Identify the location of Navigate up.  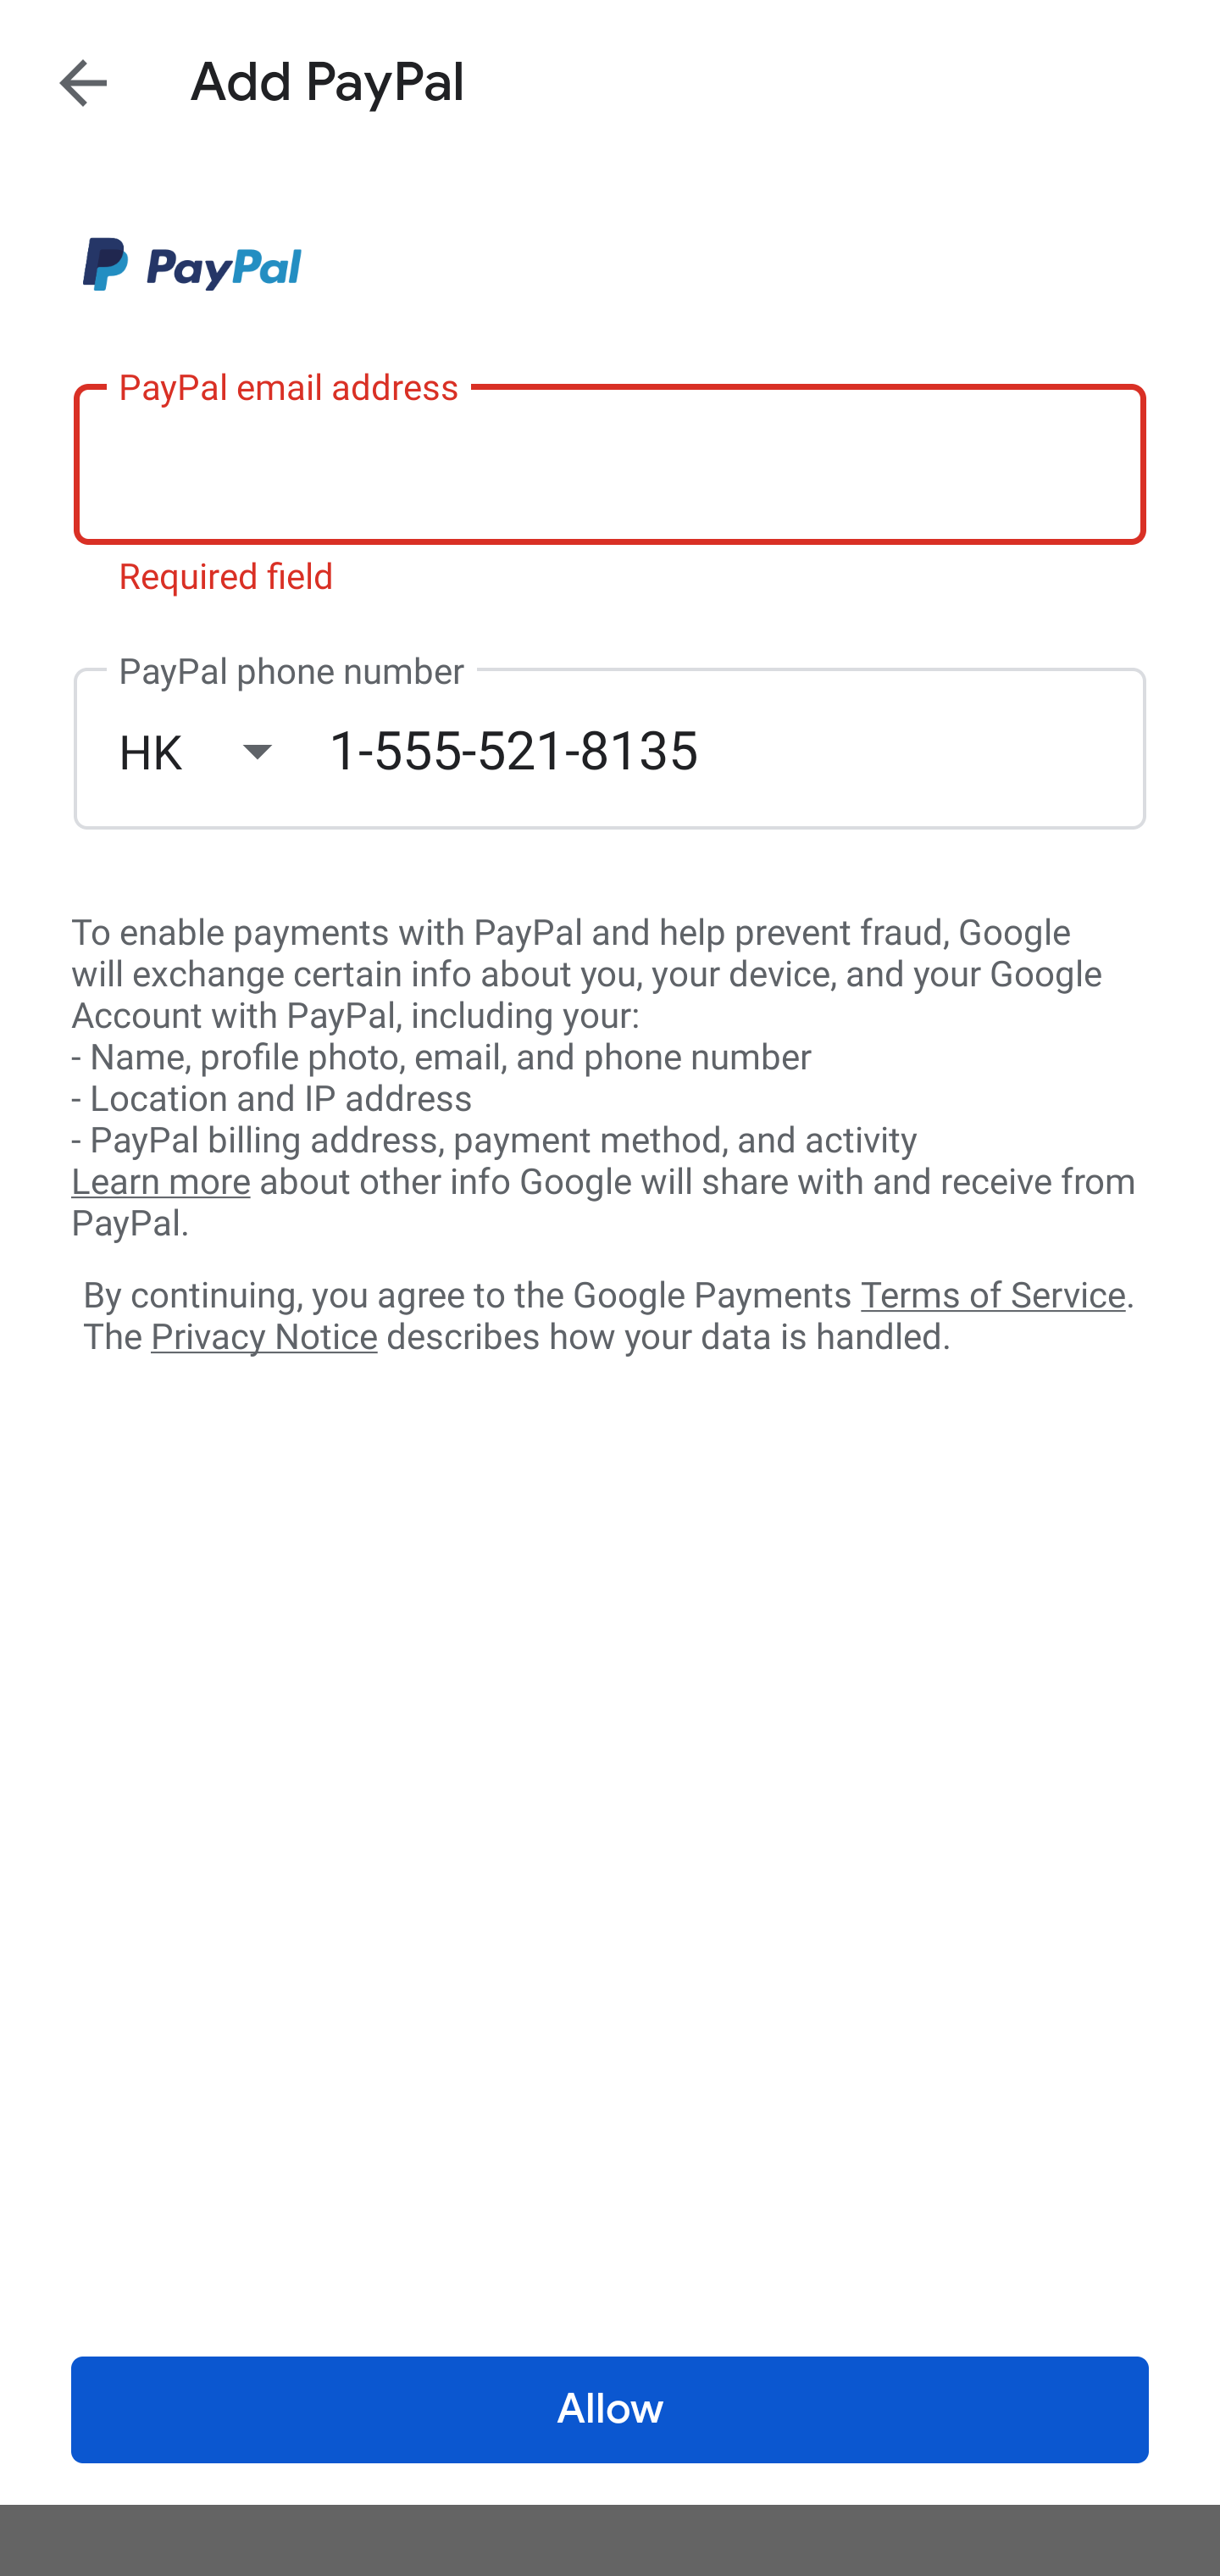
(83, 82).